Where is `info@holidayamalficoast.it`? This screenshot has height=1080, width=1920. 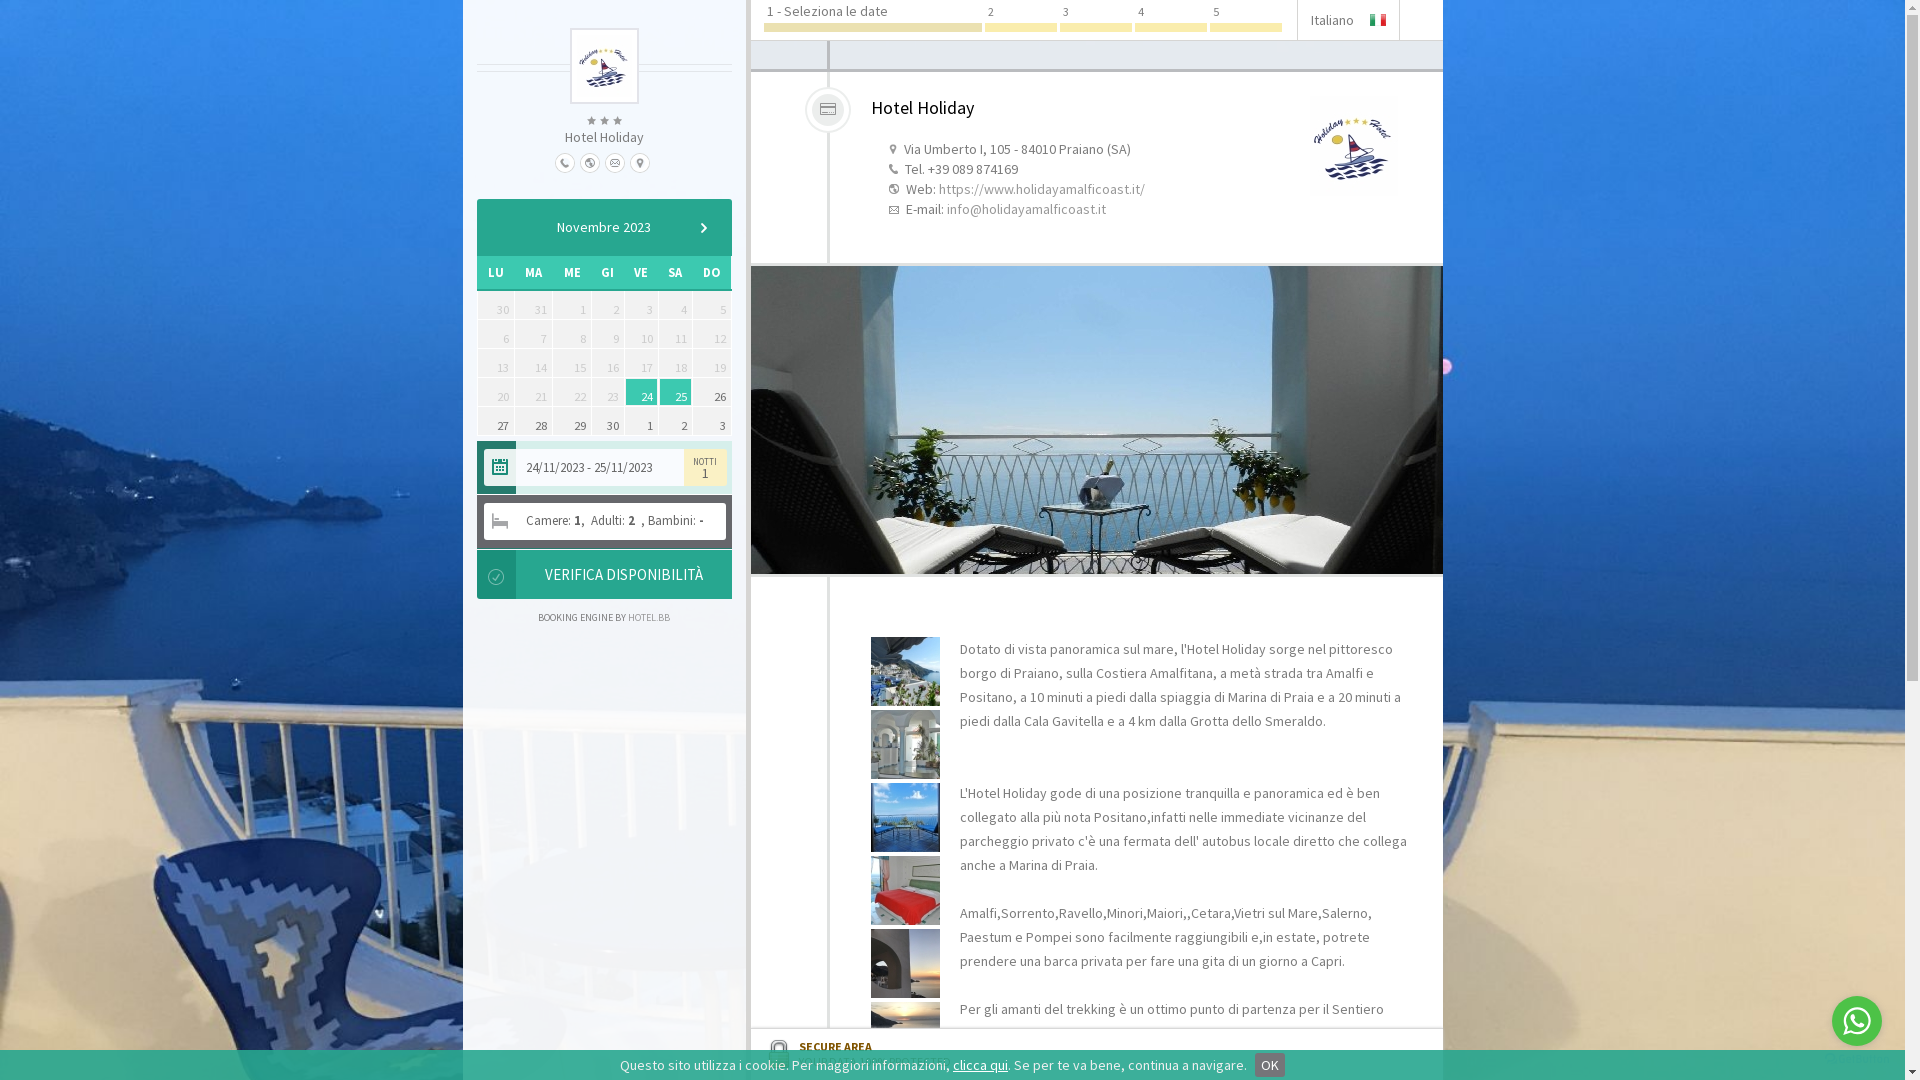
info@holidayamalficoast.it is located at coordinates (1026, 209).